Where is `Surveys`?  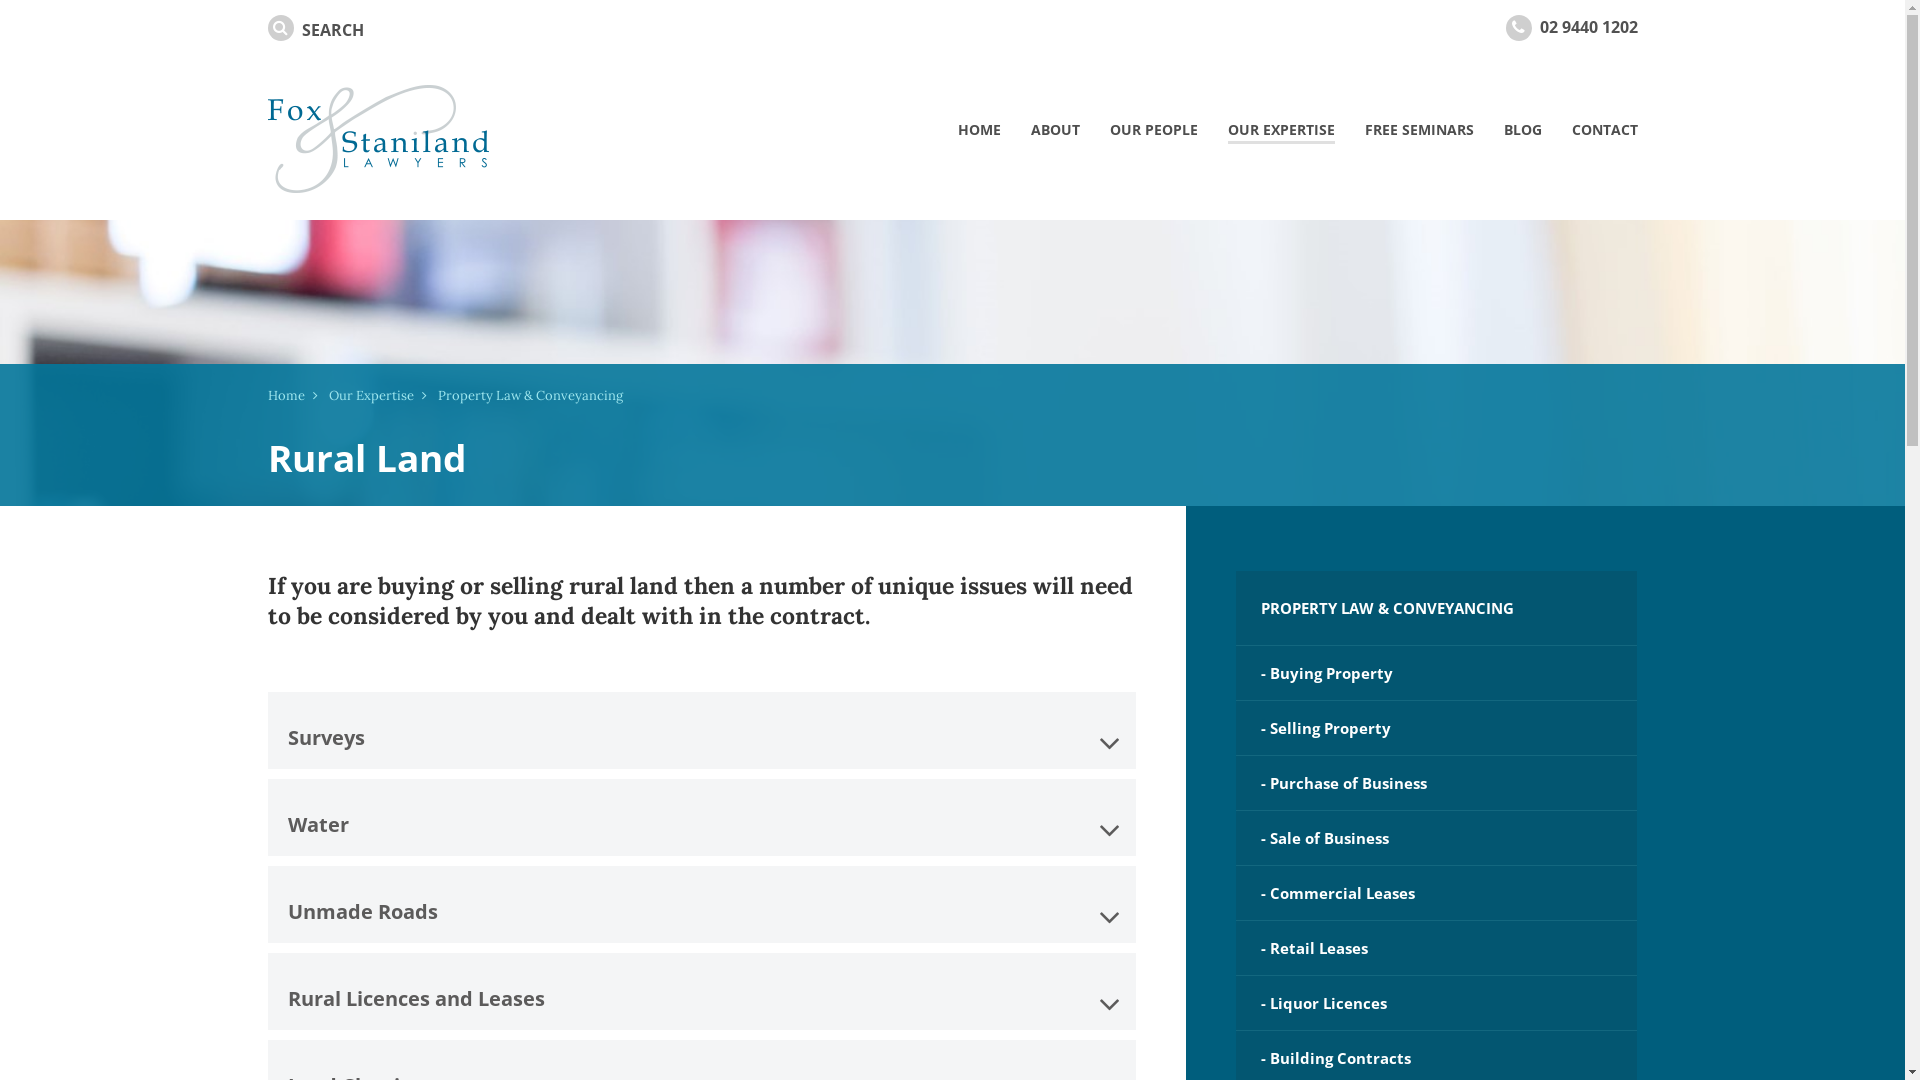
Surveys is located at coordinates (702, 730).